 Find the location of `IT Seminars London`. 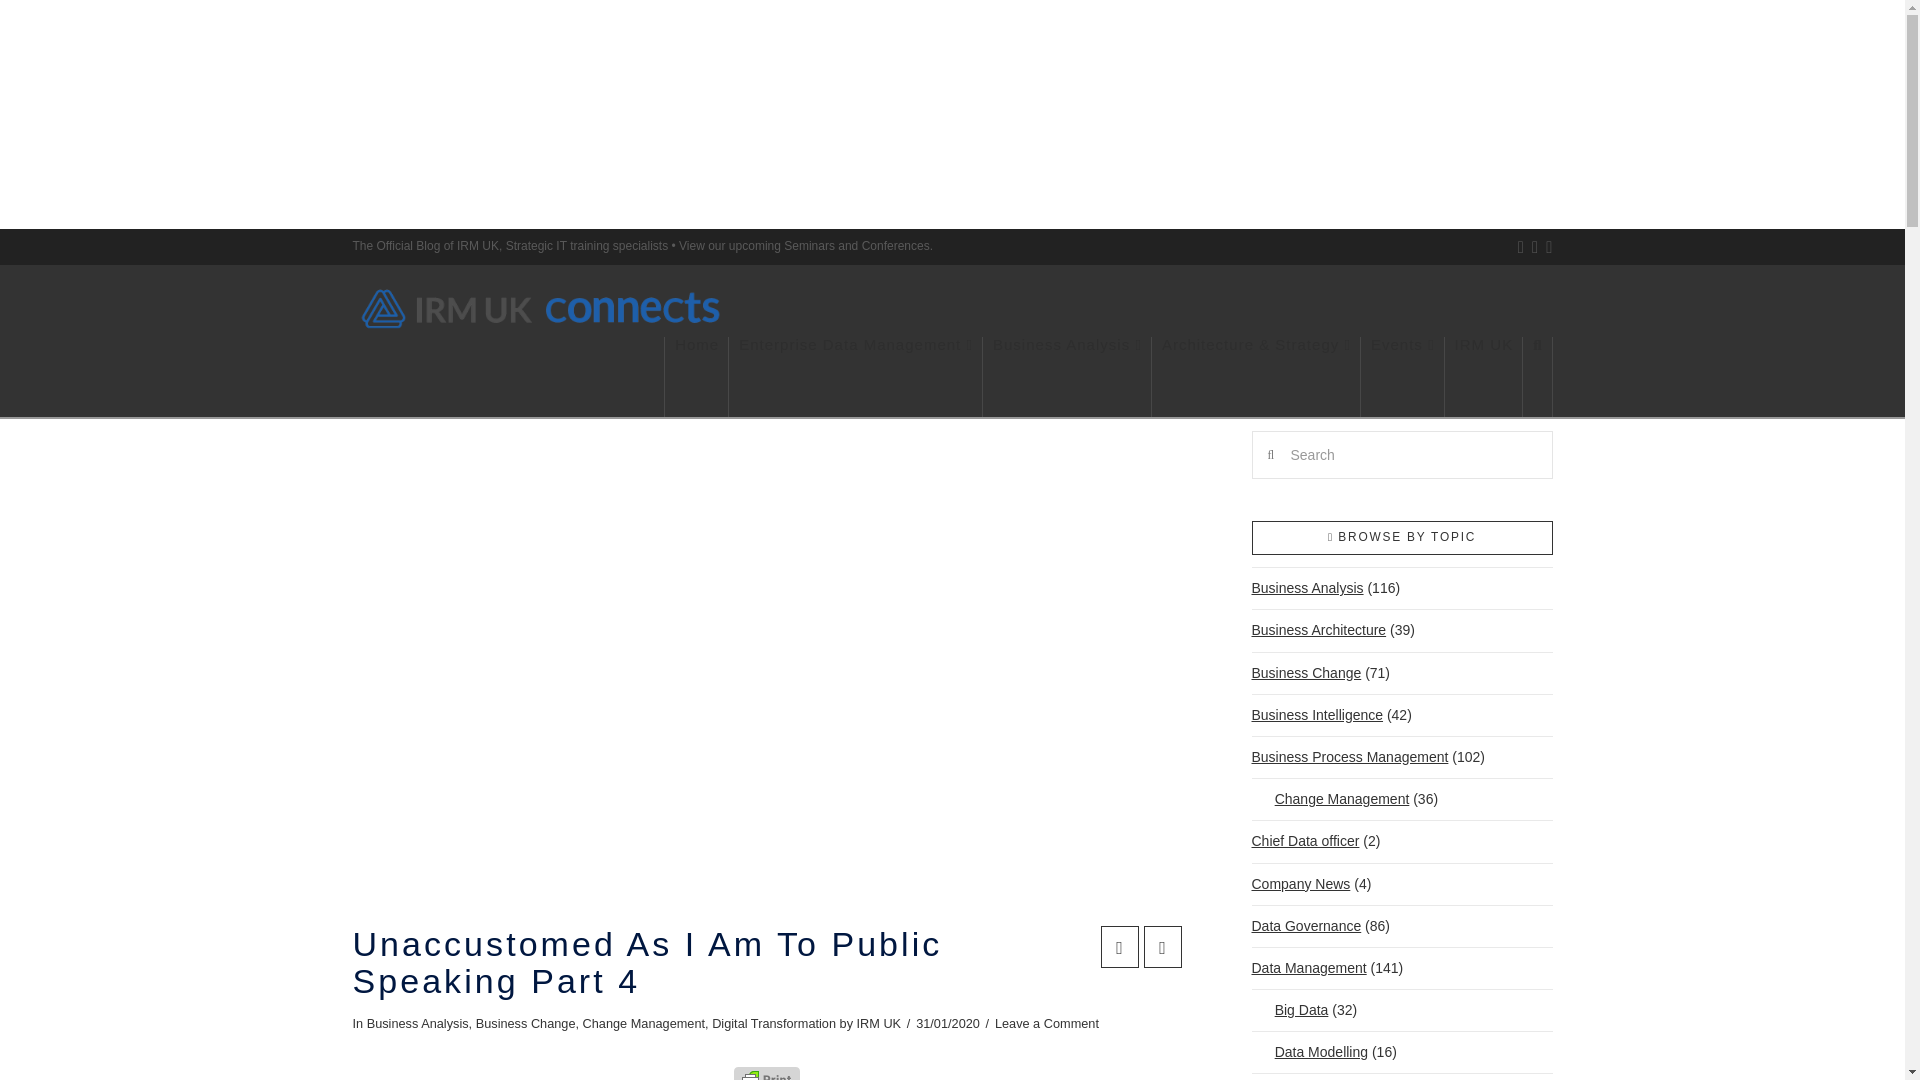

IT Seminars London is located at coordinates (809, 245).